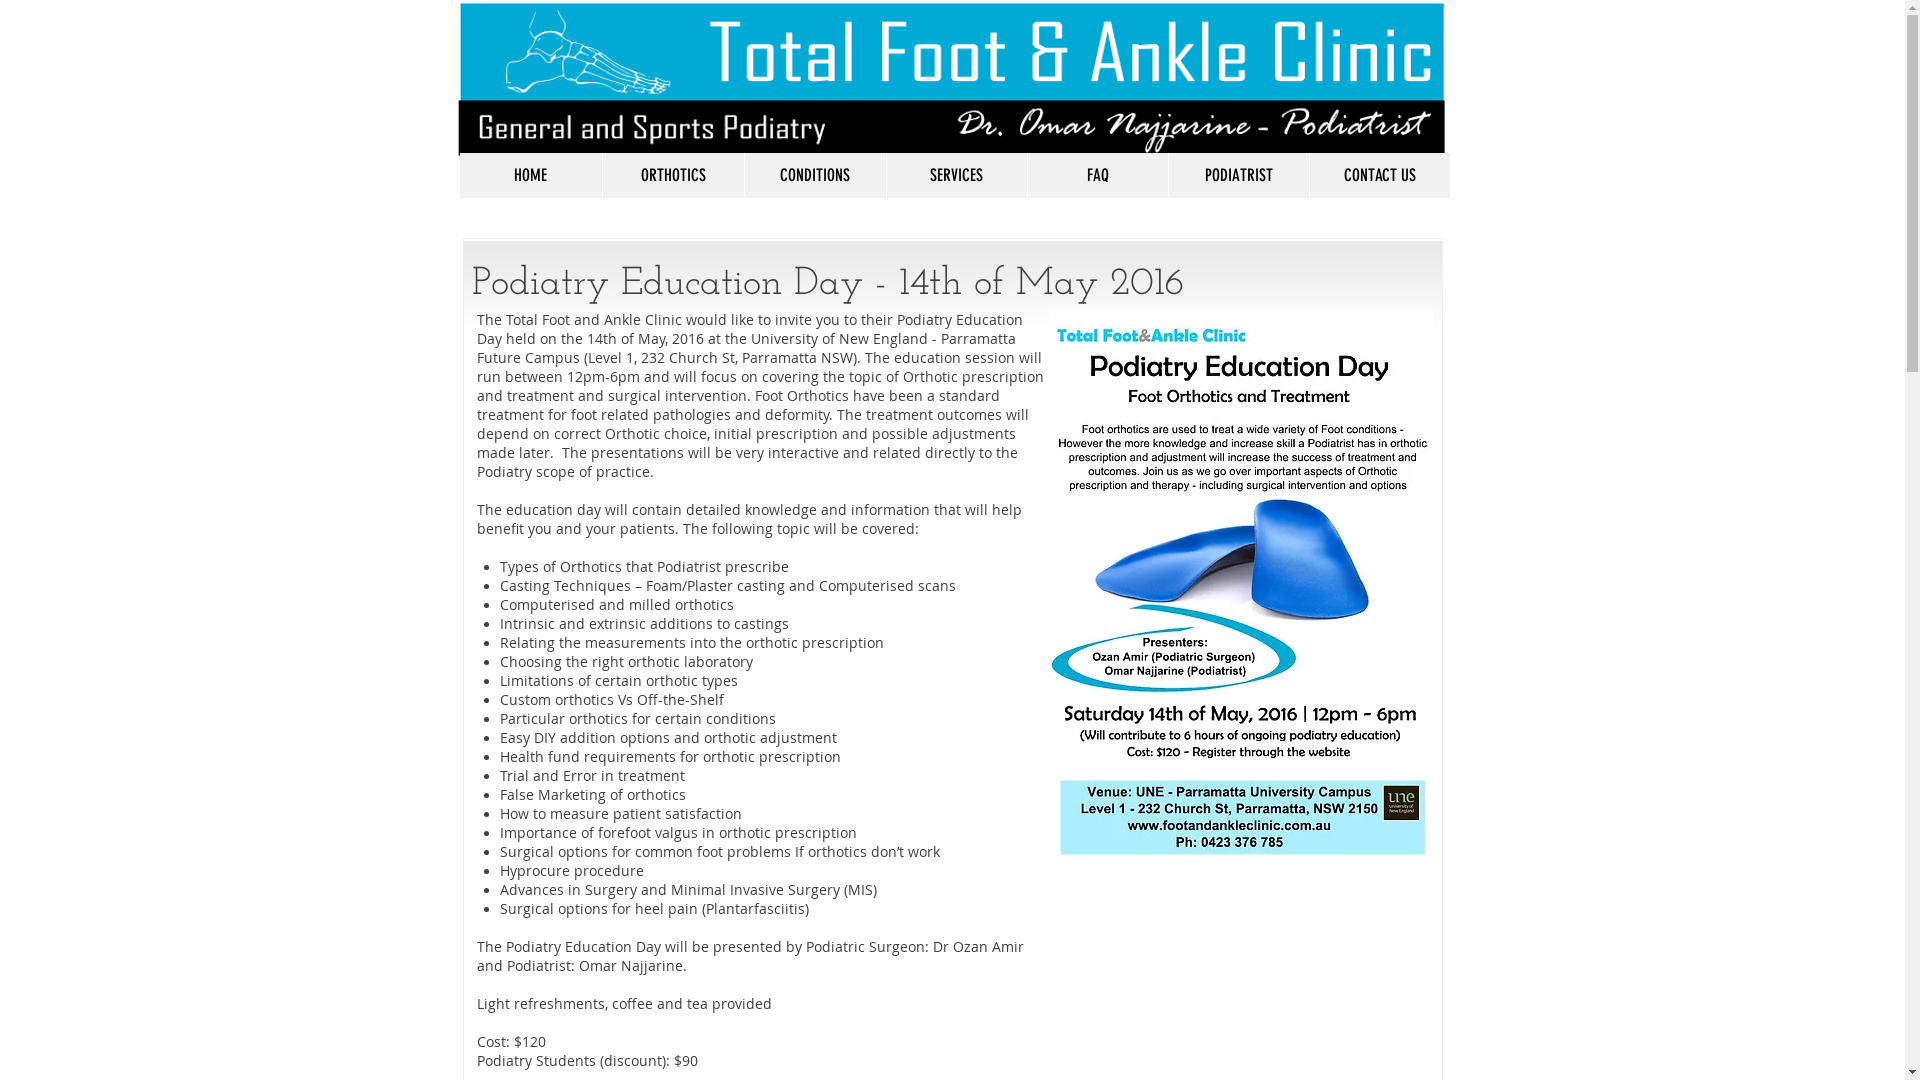 The image size is (1920, 1080). I want to click on CONDITIONS, so click(815, 176).